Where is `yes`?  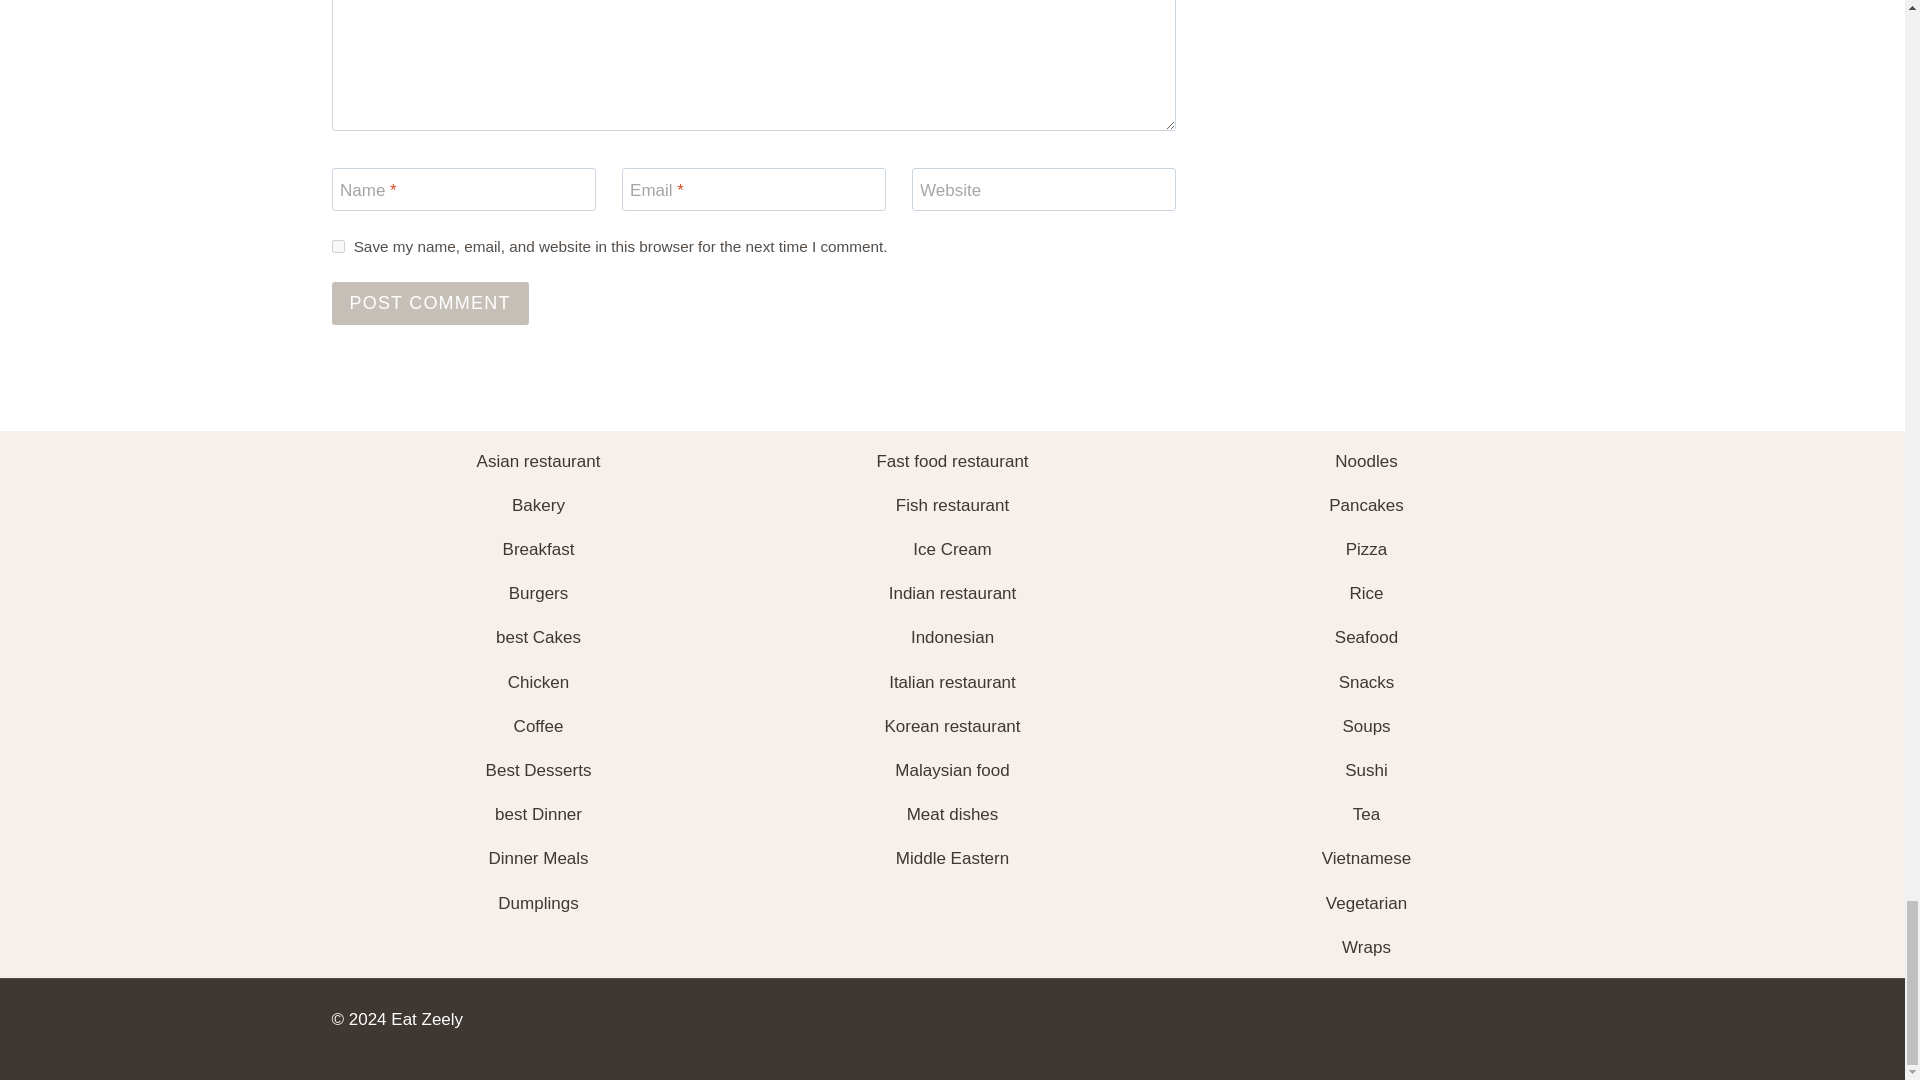
yes is located at coordinates (338, 246).